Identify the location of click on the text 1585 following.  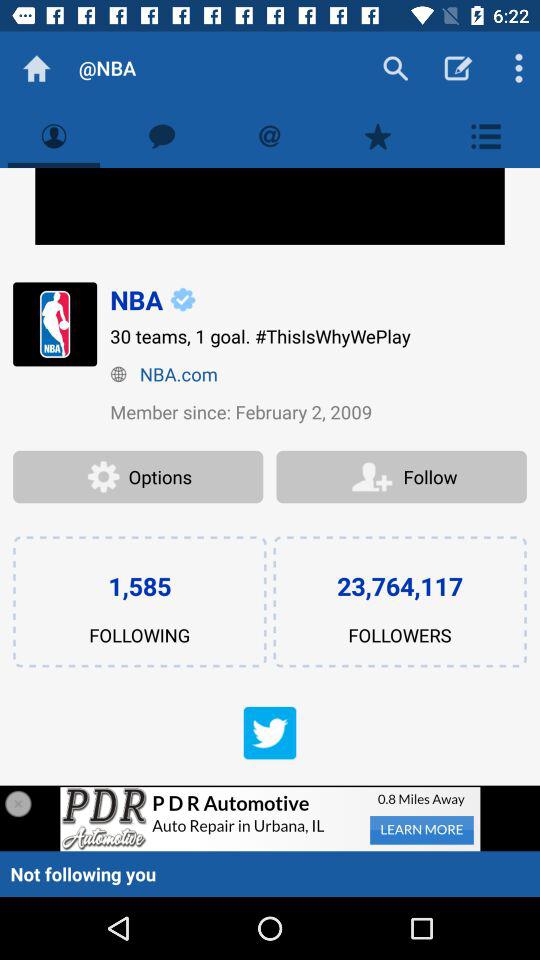
(139, 602).